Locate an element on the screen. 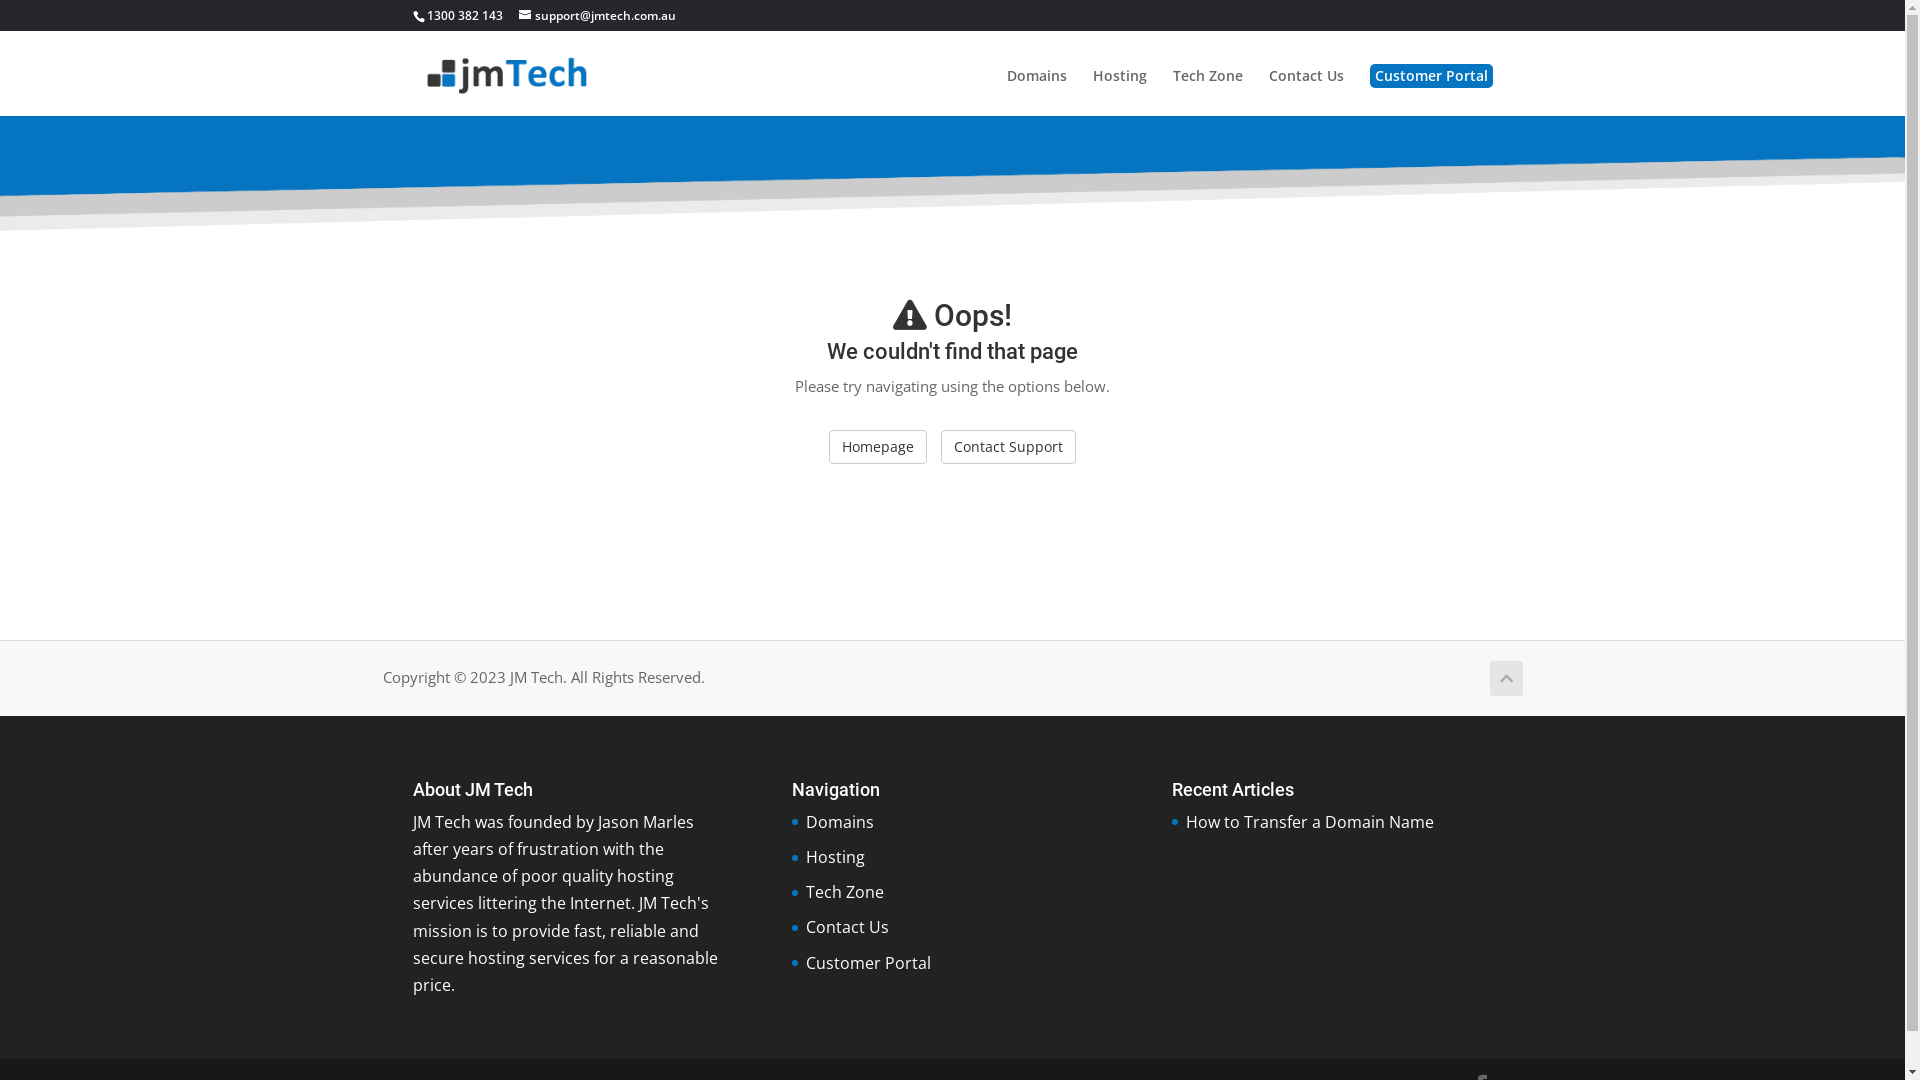 The image size is (1920, 1080). Contact Support is located at coordinates (1008, 447).